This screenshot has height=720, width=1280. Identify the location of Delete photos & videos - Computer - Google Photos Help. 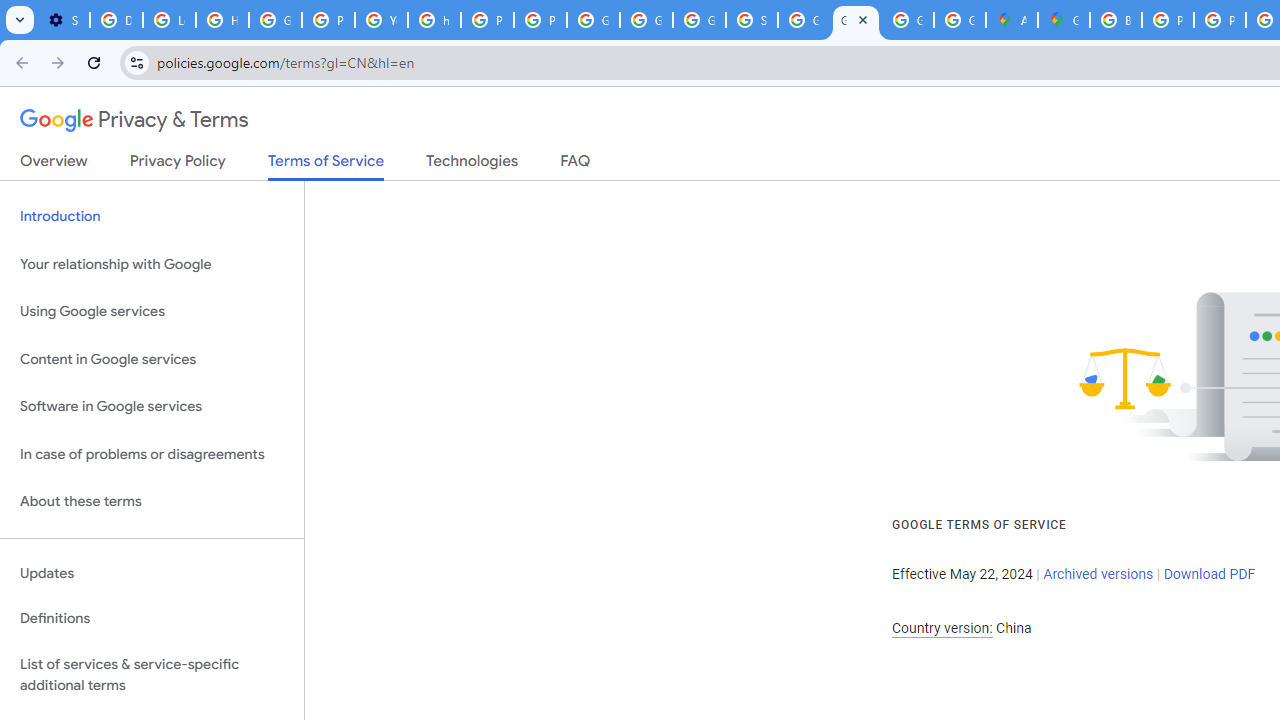
(116, 20).